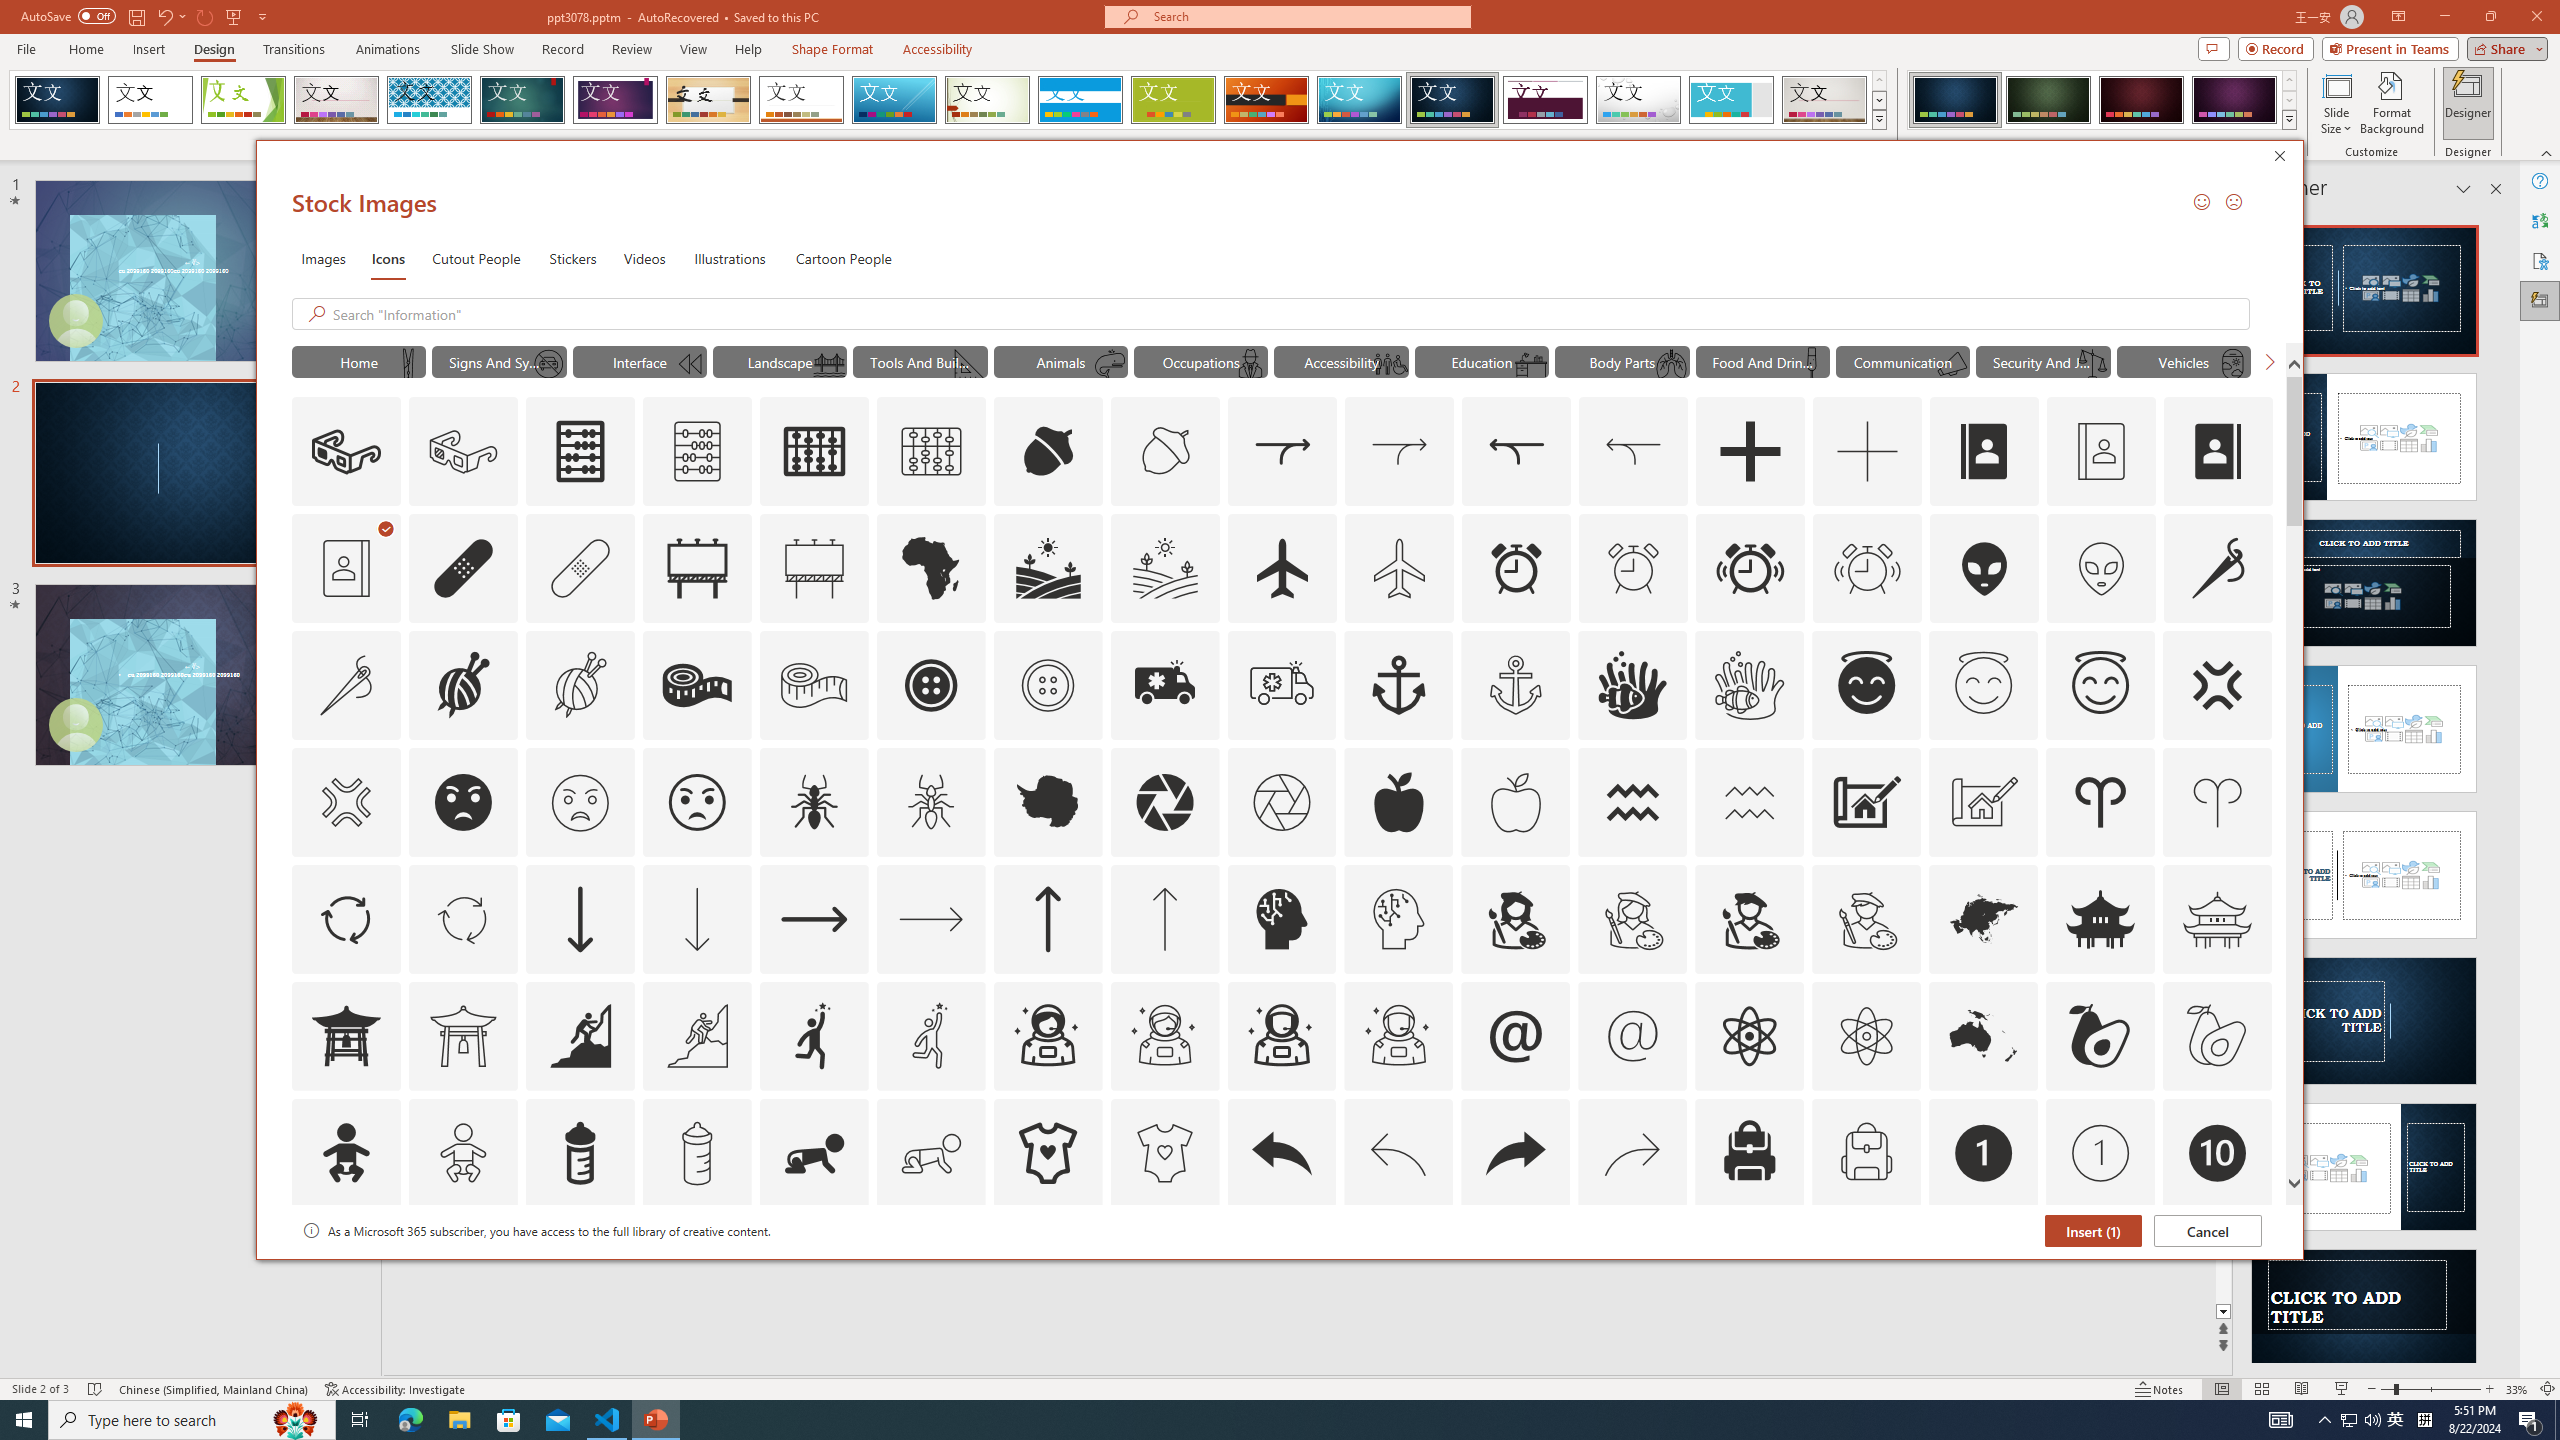 The width and height of the screenshot is (2560, 1440). What do you see at coordinates (579, 1153) in the screenshot?
I see `AutomationID: Icons_BabyBottle` at bounding box center [579, 1153].